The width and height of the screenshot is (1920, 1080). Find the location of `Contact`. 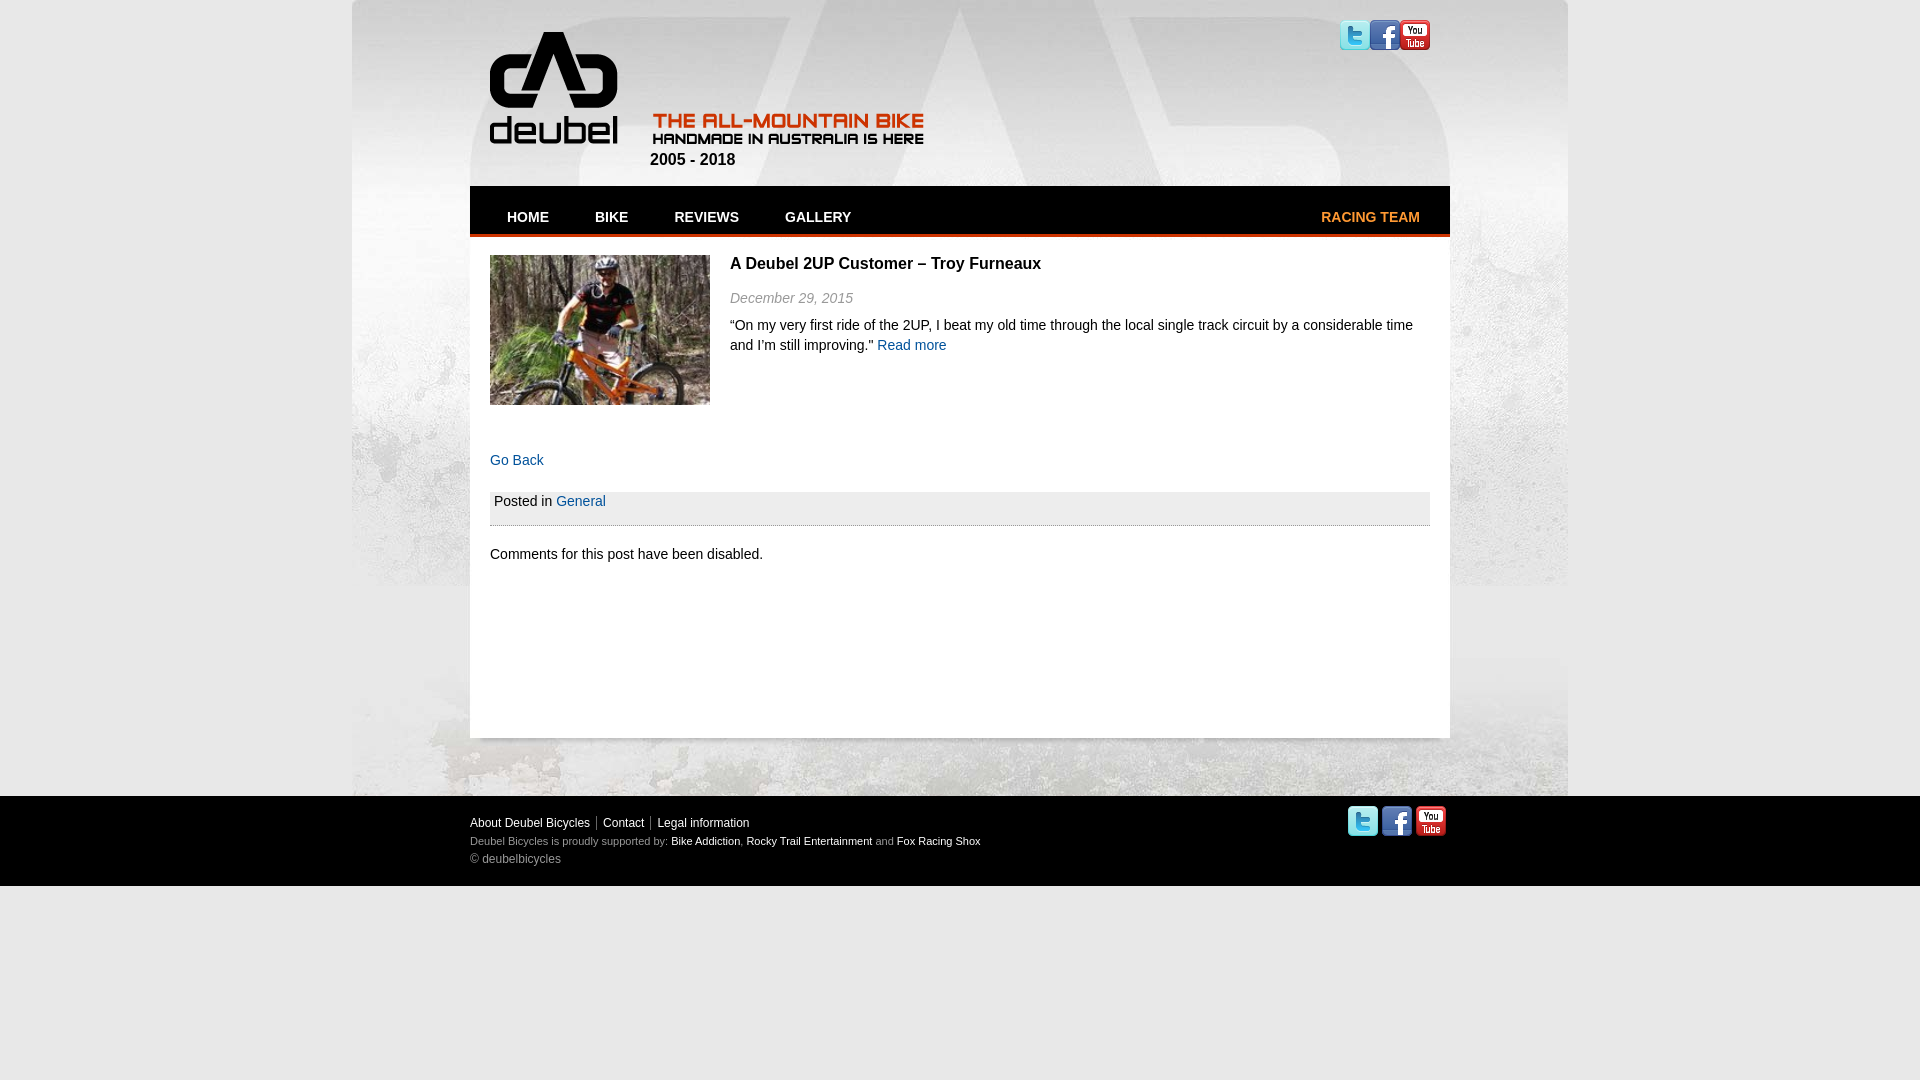

Contact is located at coordinates (624, 823).